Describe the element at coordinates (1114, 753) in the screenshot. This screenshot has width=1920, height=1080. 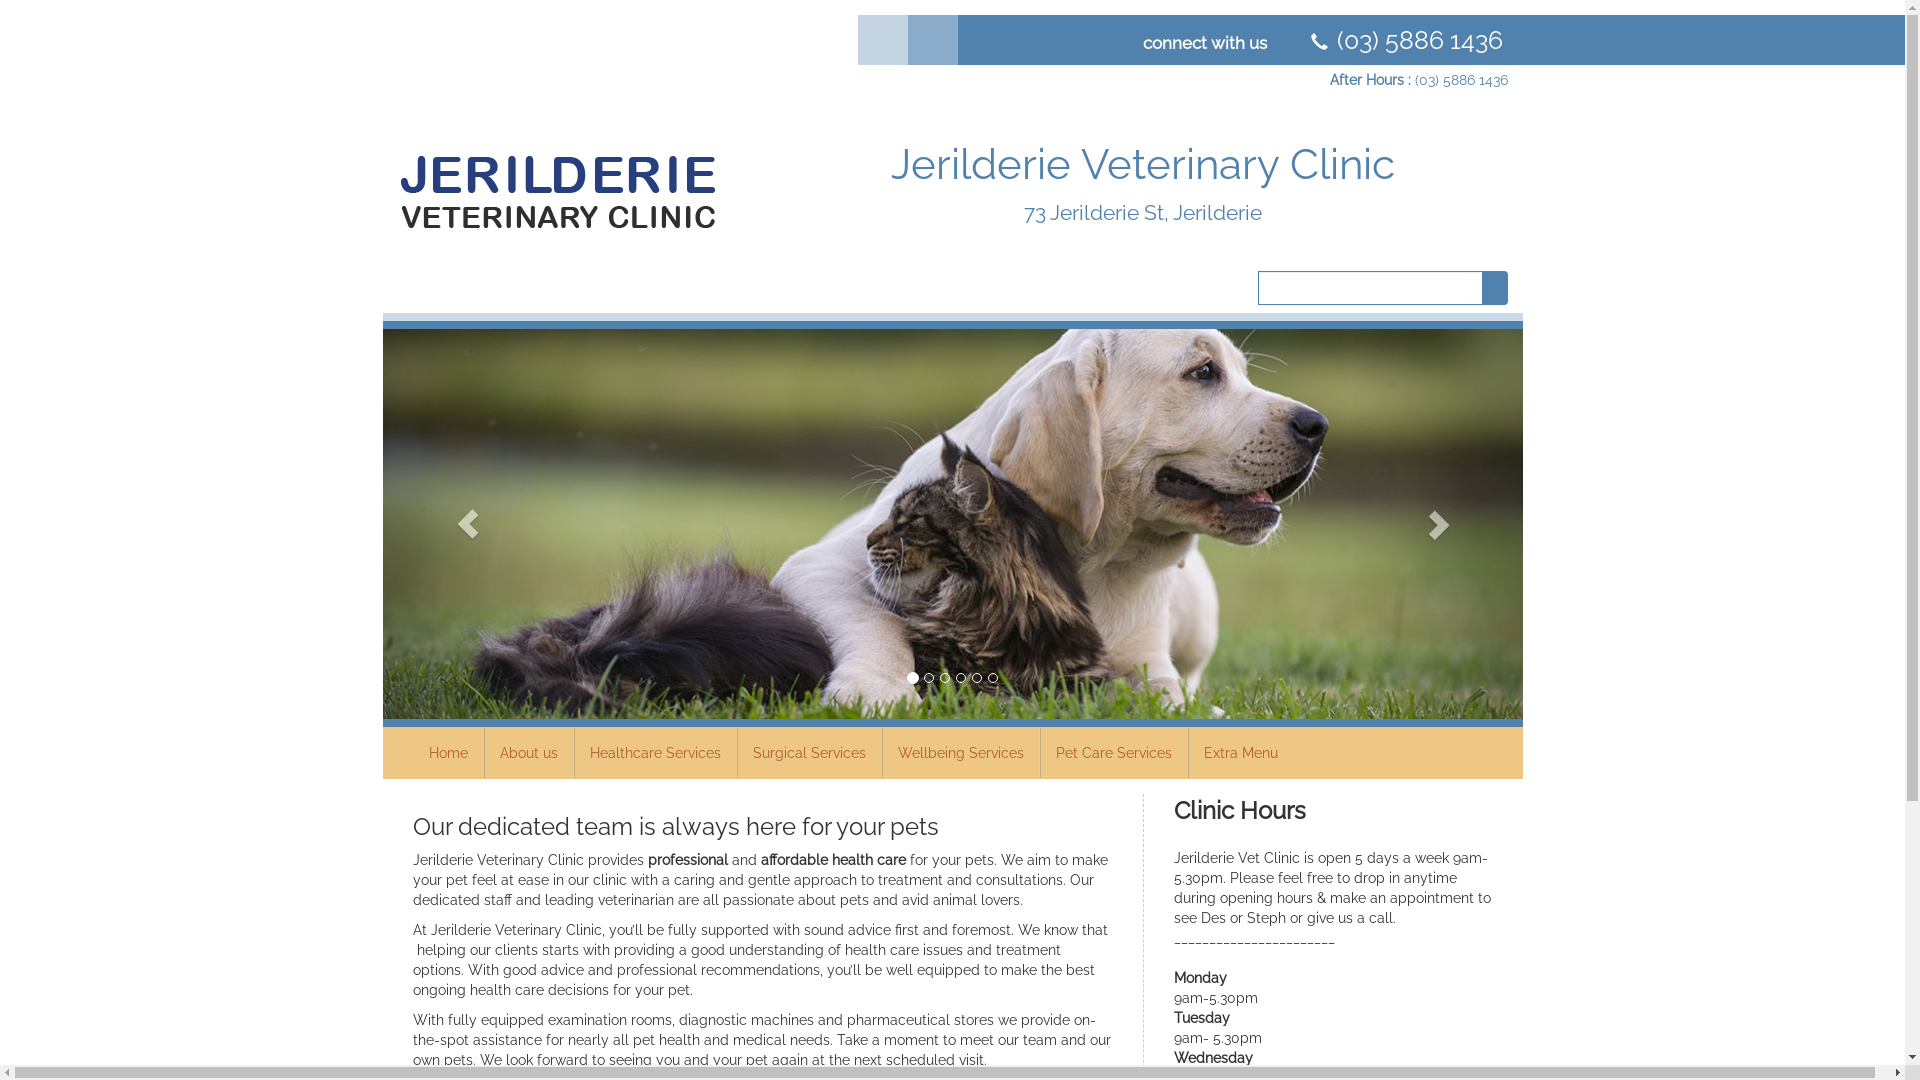
I see `Pet Care Services` at that location.